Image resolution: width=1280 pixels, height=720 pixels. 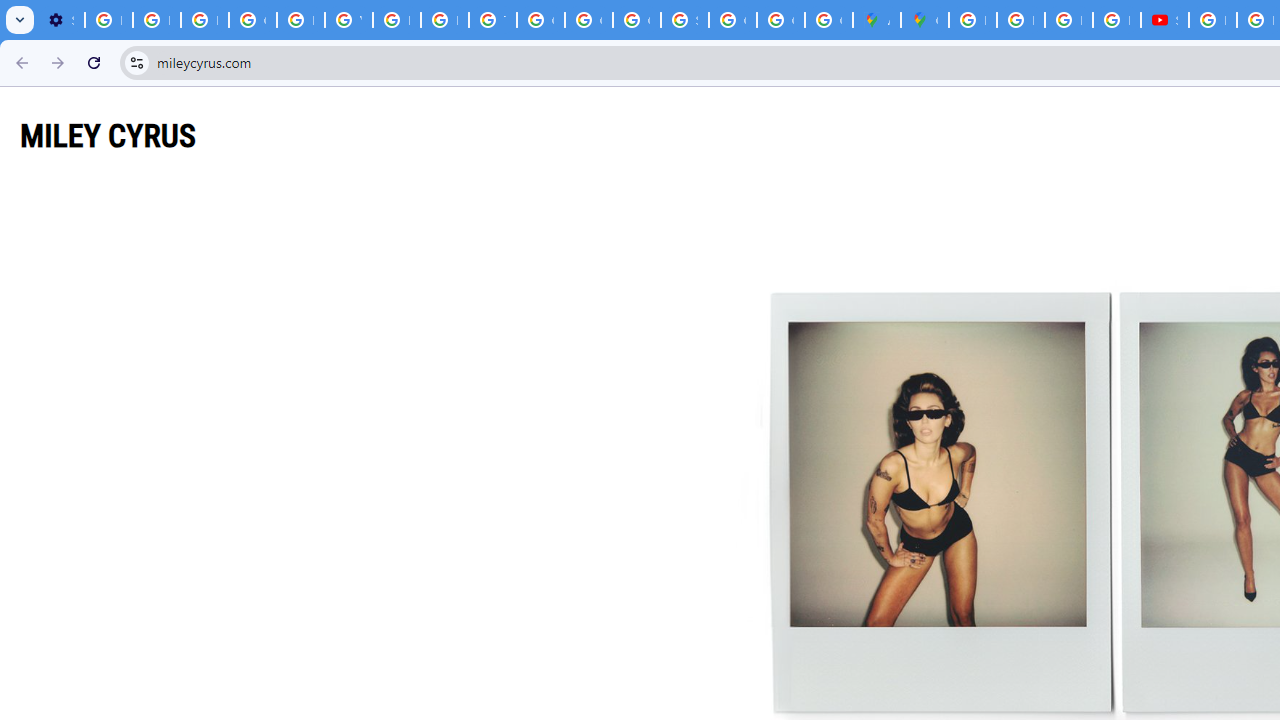 I want to click on https://scholar.google.com/, so click(x=396, y=20).